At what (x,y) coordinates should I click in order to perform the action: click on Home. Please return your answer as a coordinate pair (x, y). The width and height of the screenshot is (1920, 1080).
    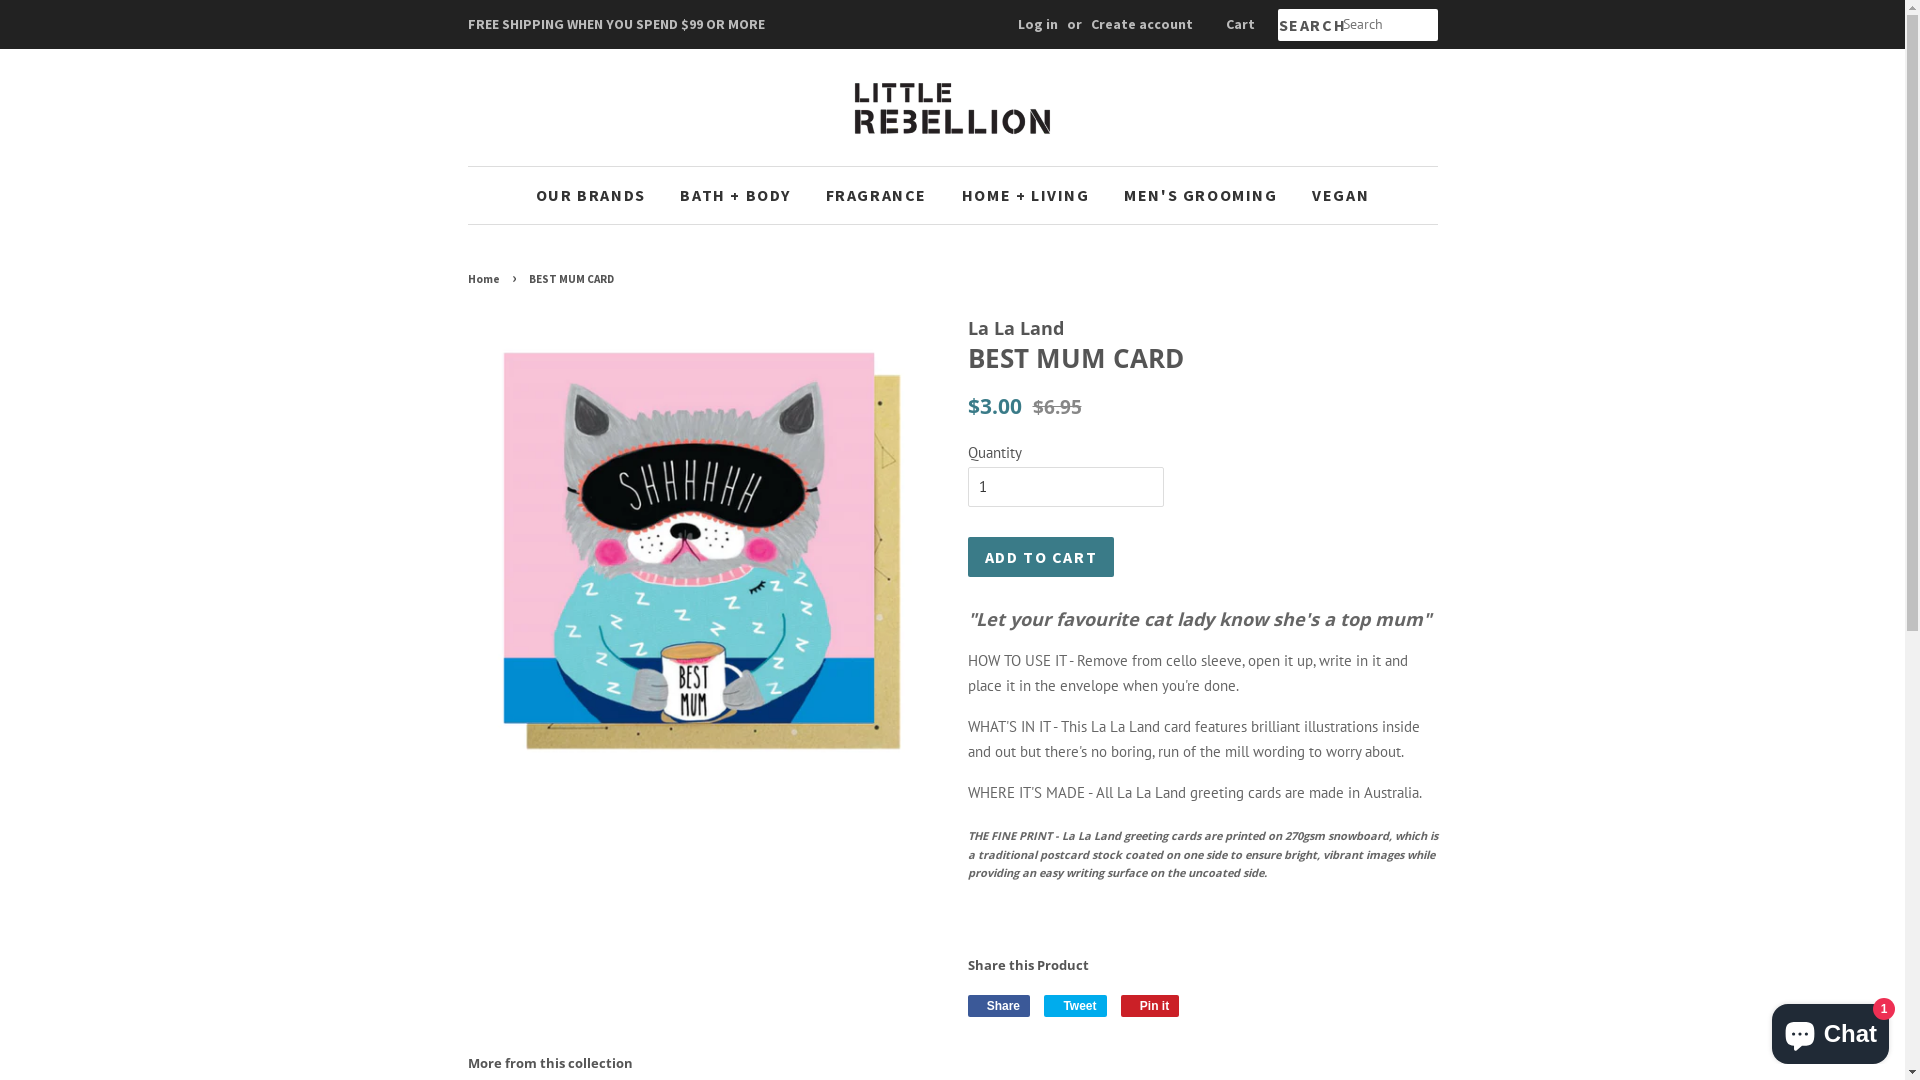
    Looking at the image, I should click on (486, 279).